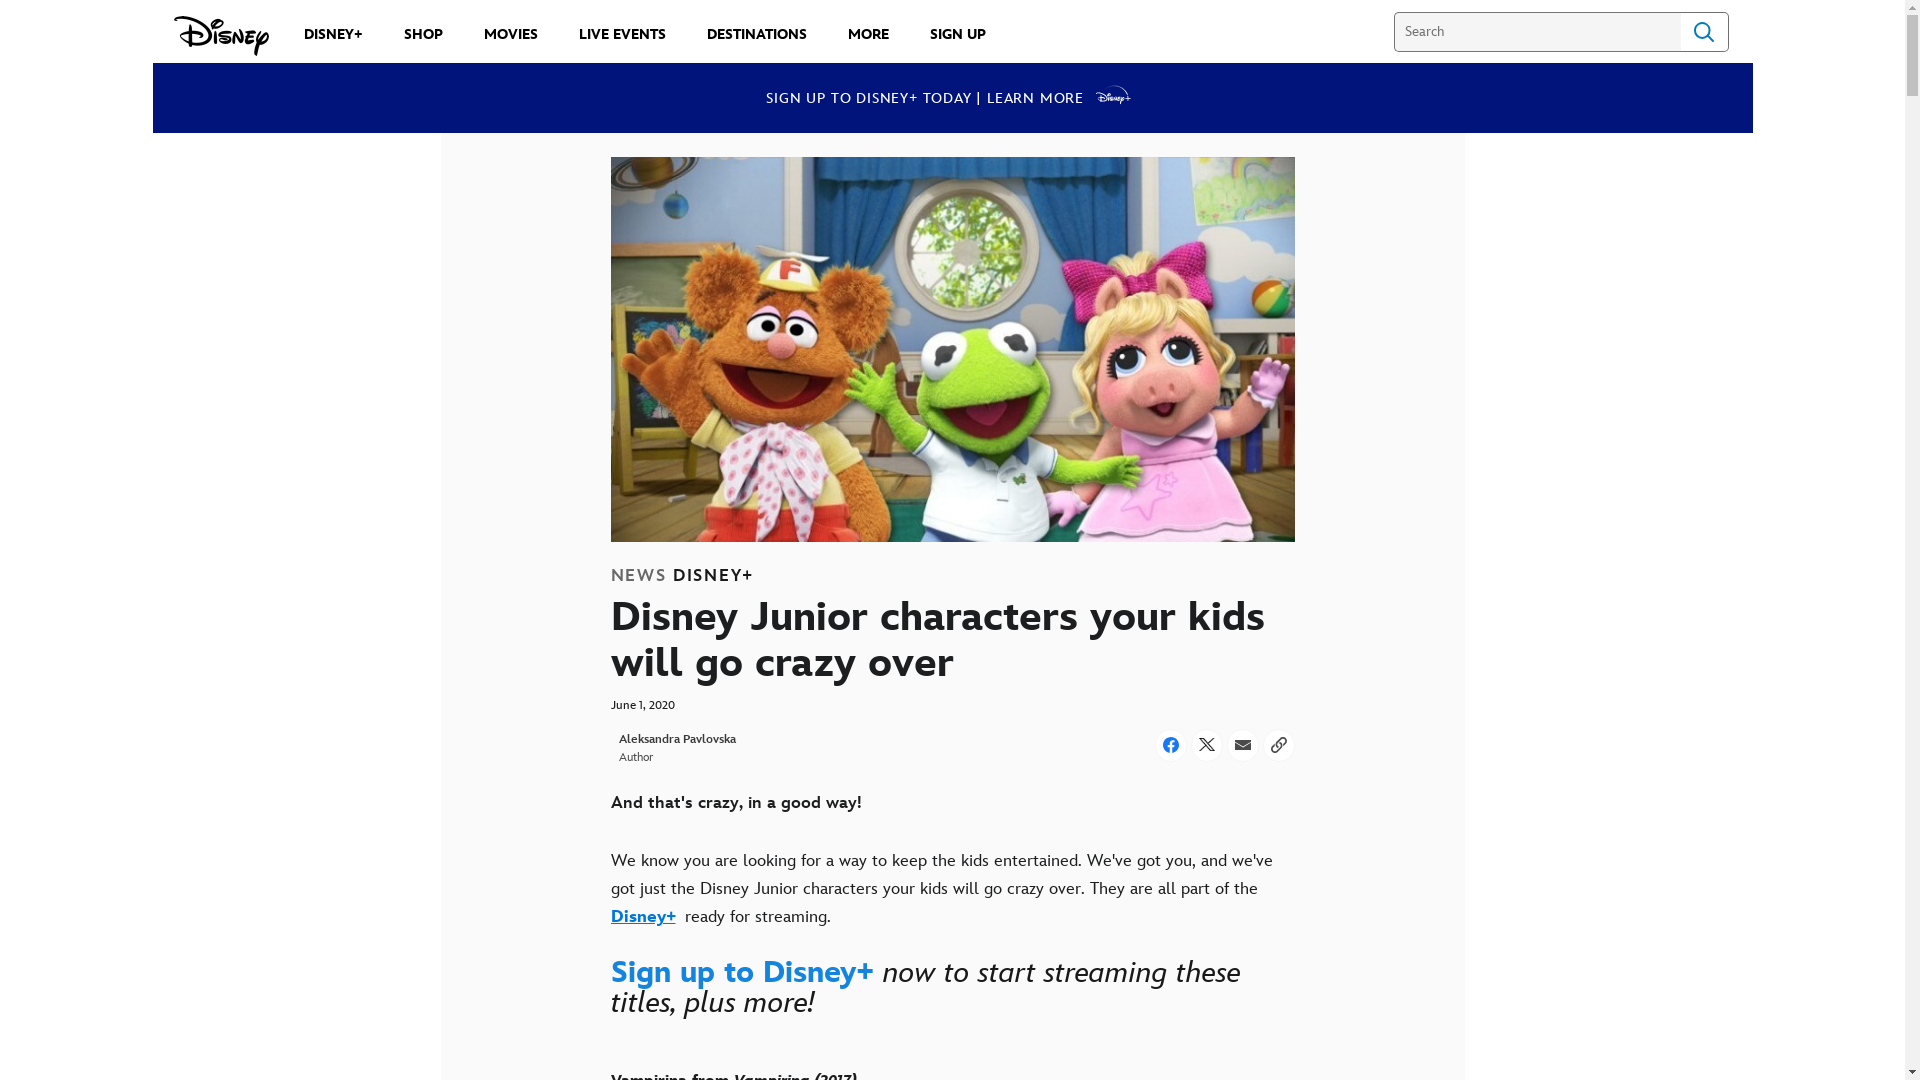 This screenshot has height=1080, width=1920. Describe the element at coordinates (676, 740) in the screenshot. I see `Aleksandra Pavlovska` at that location.